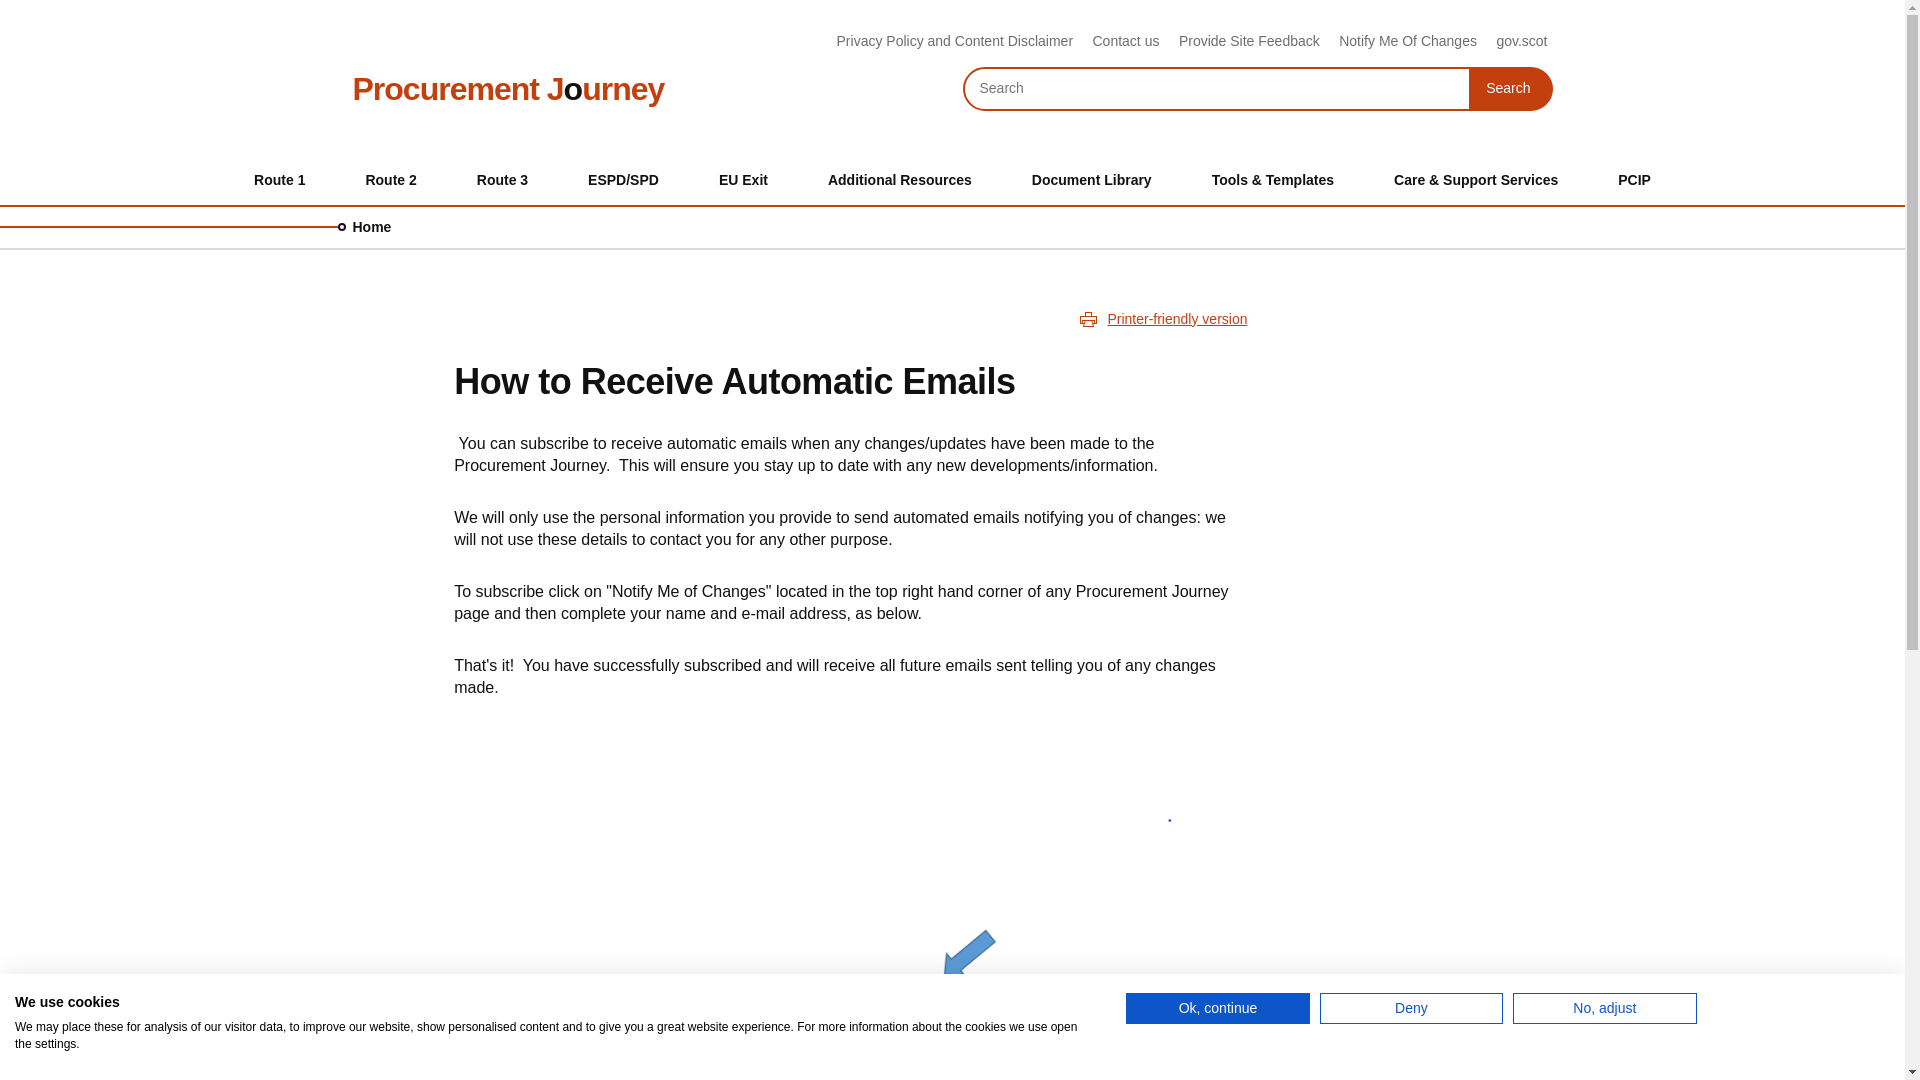 The width and height of the screenshot is (1920, 1080). I want to click on Provide Site Feedback, so click(1249, 40).